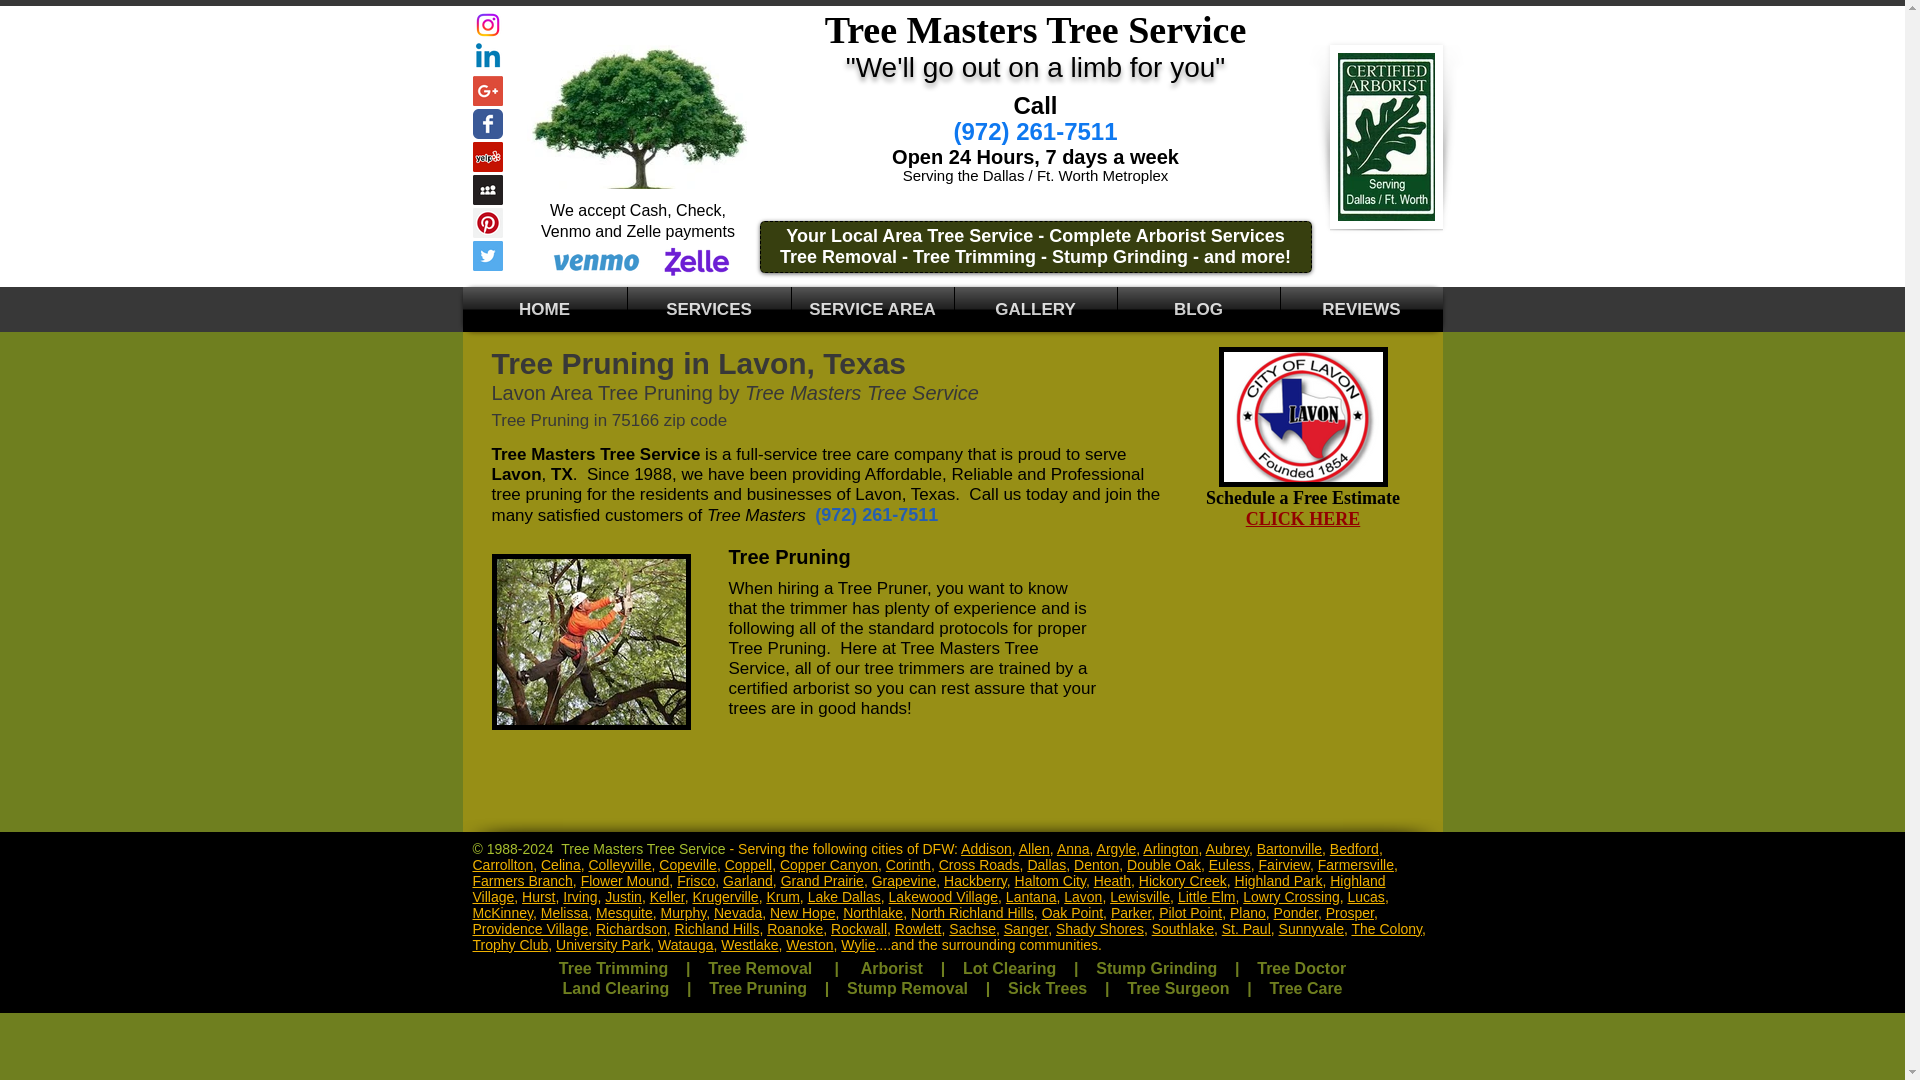  I want to click on SERVICES, so click(709, 309).